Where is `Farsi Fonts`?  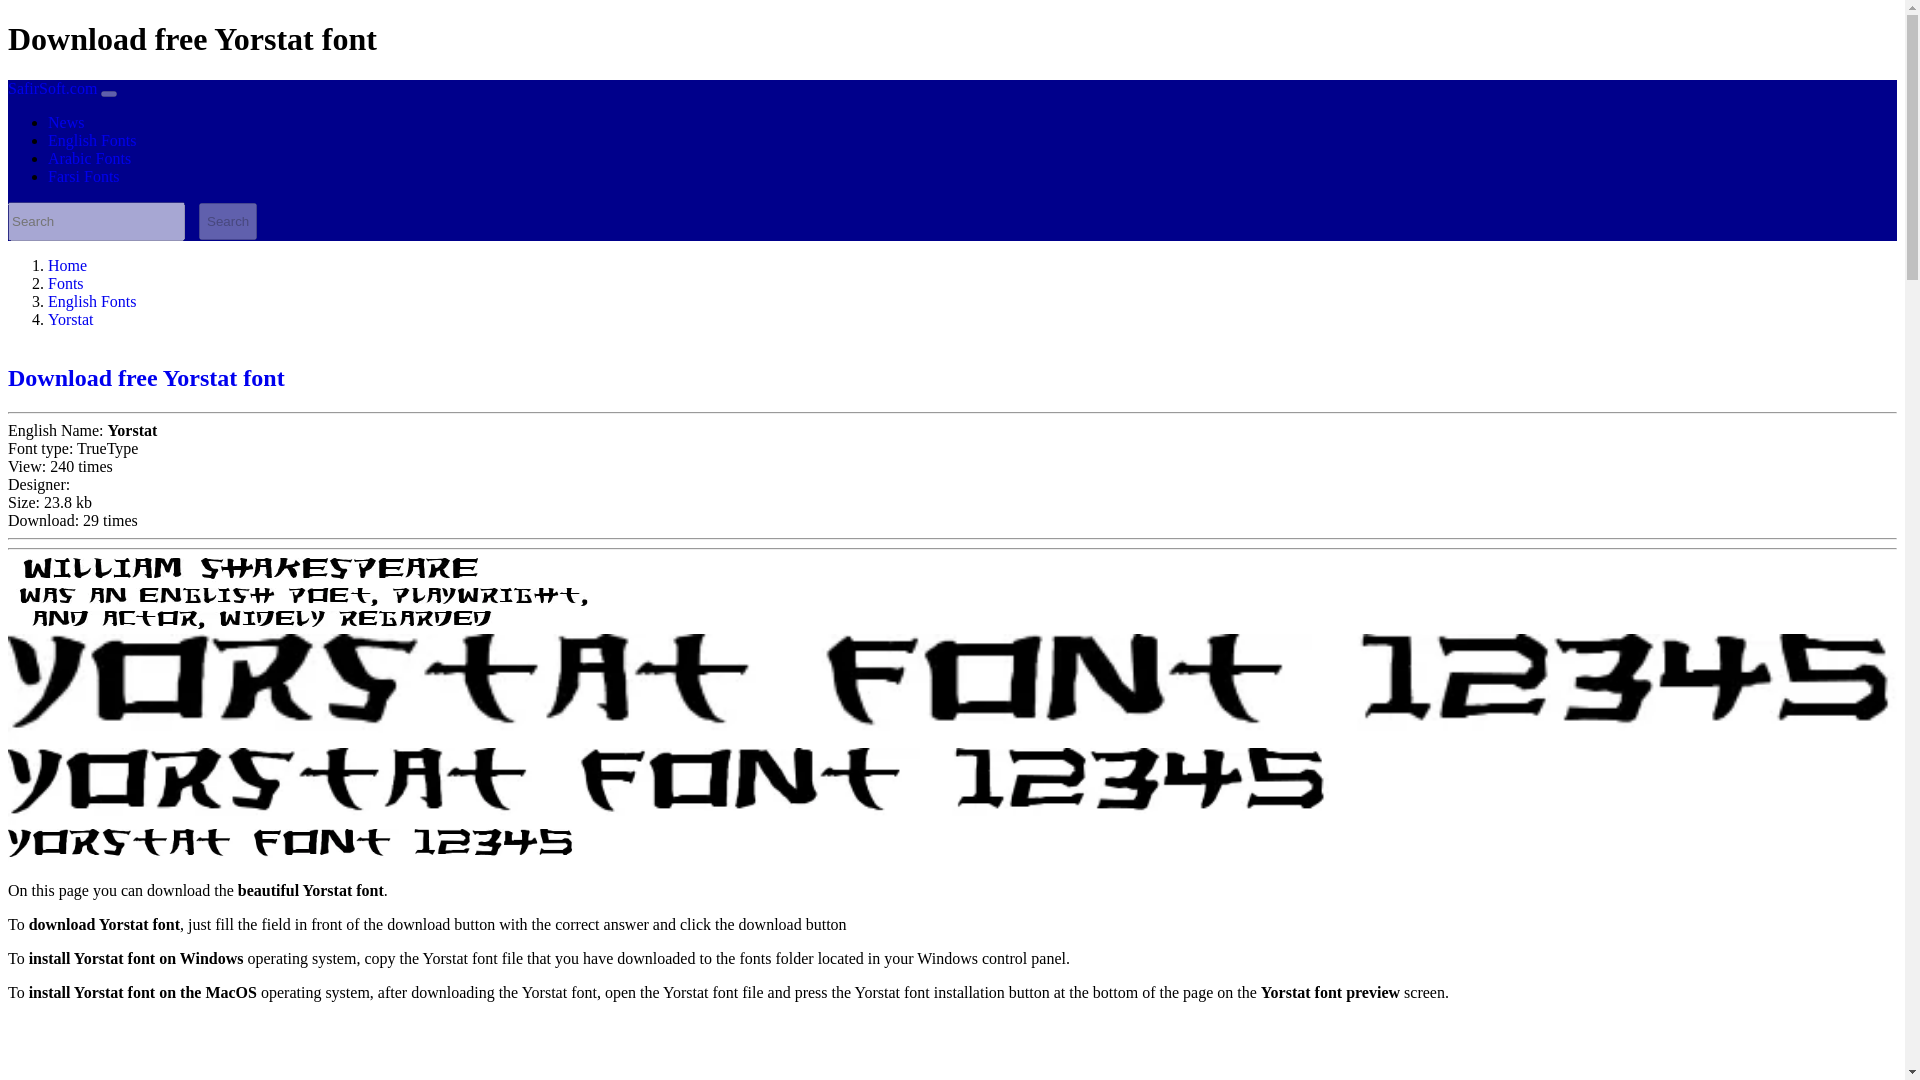
Farsi Fonts is located at coordinates (84, 176).